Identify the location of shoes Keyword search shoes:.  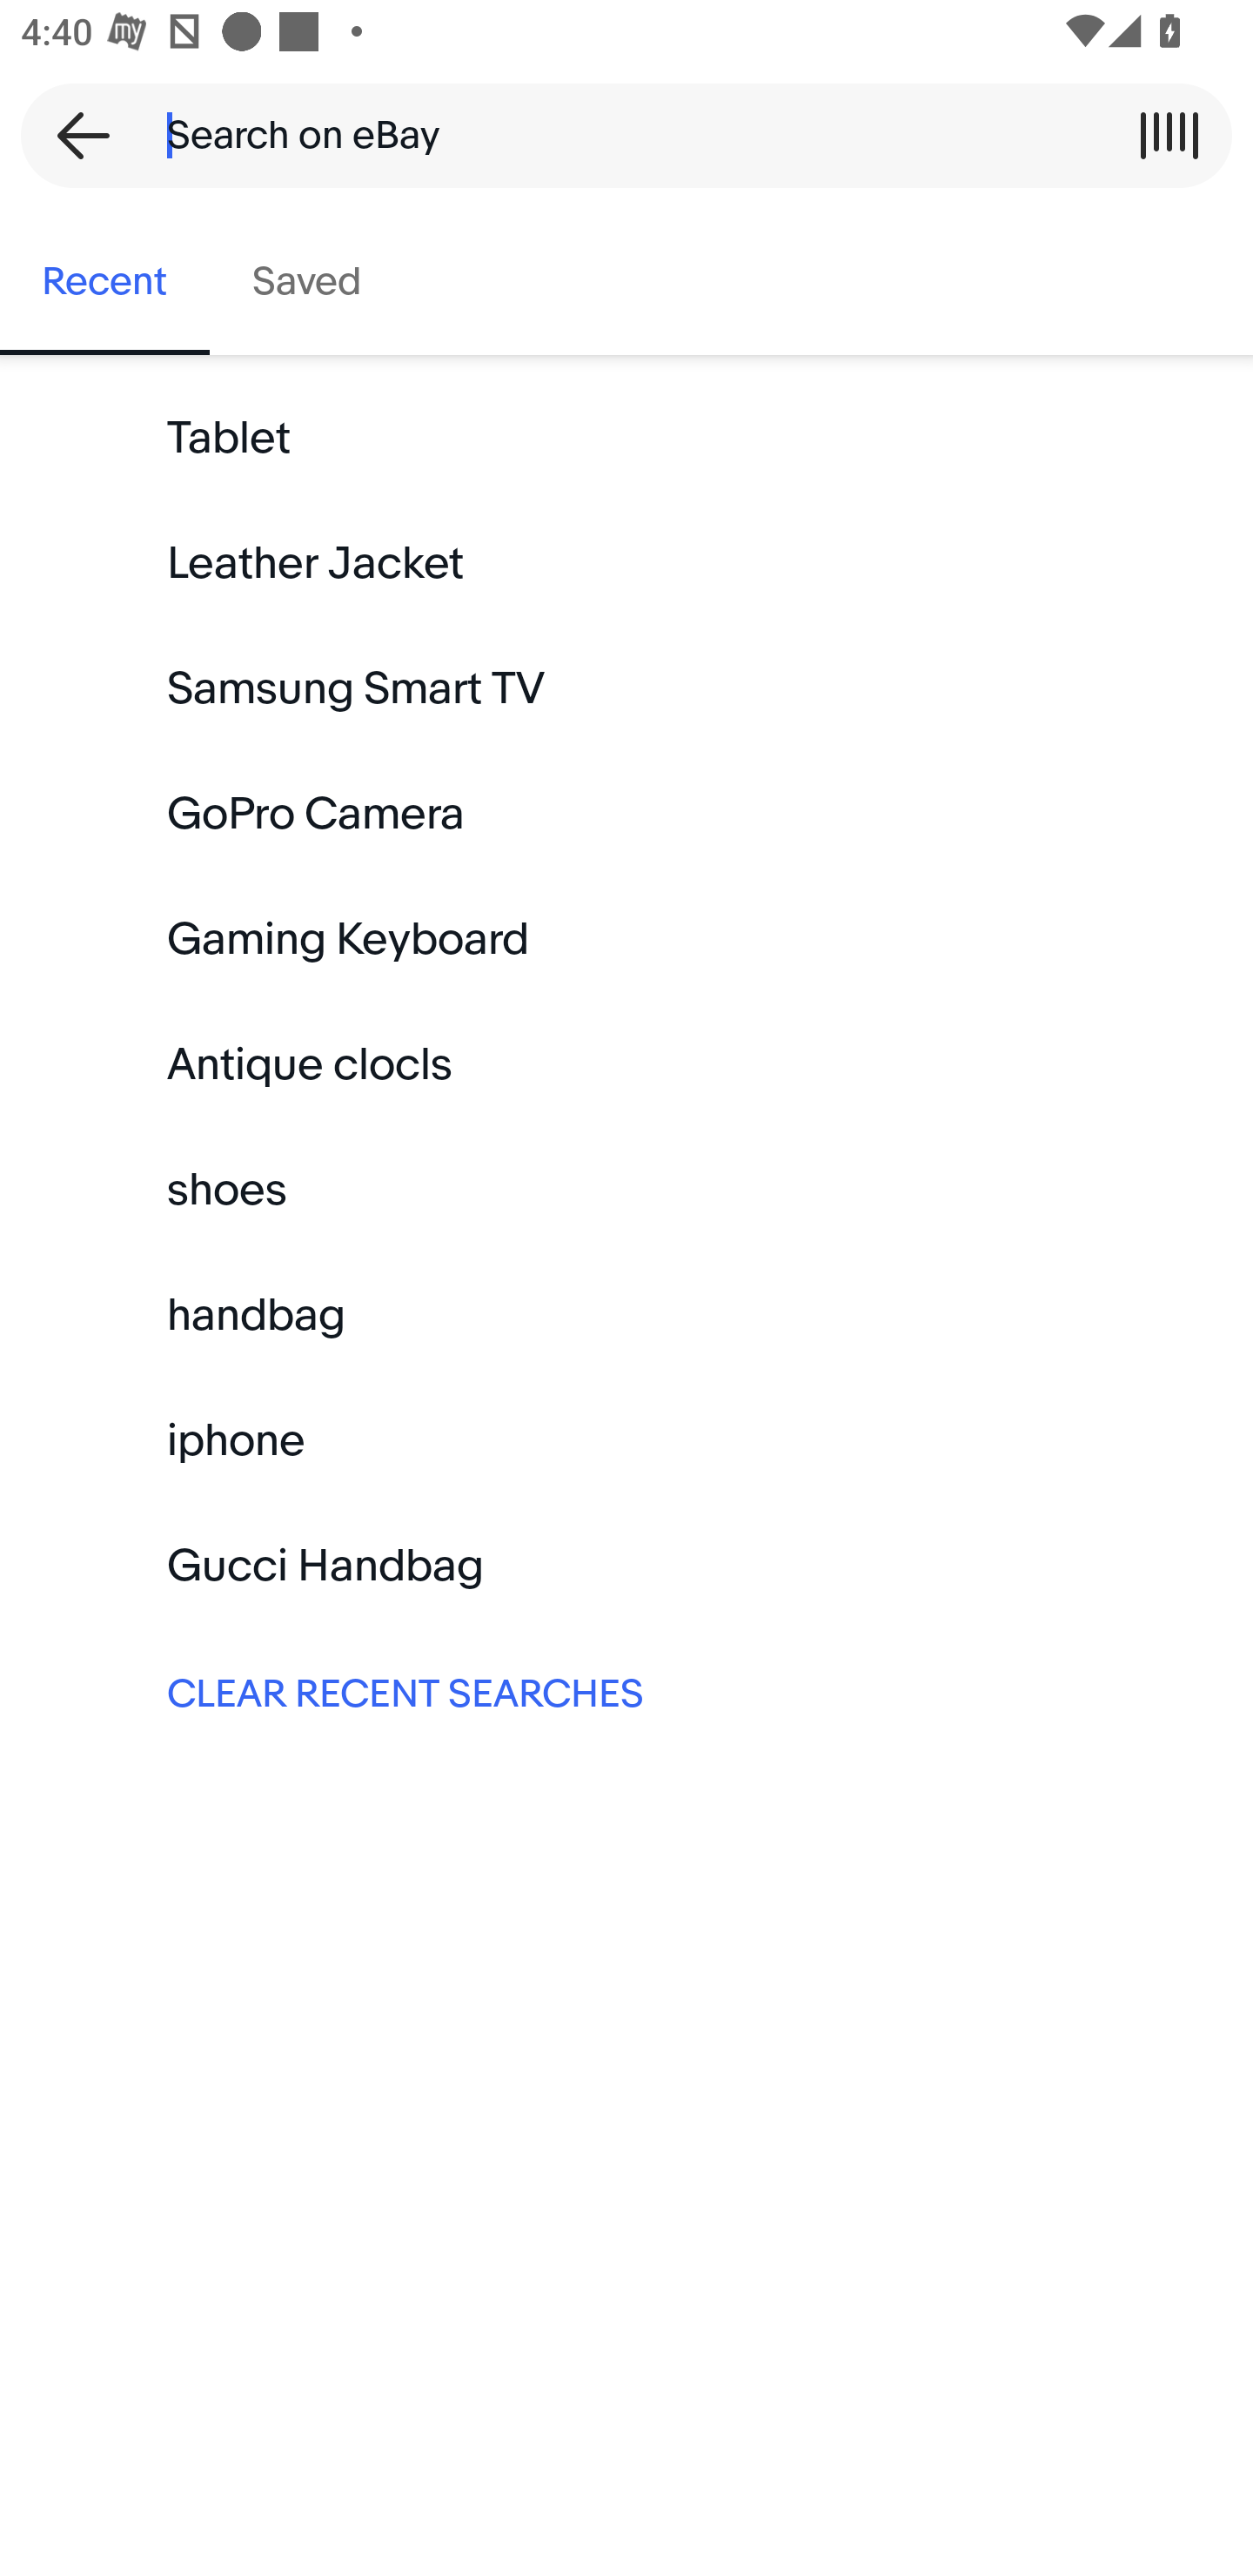
(626, 1190).